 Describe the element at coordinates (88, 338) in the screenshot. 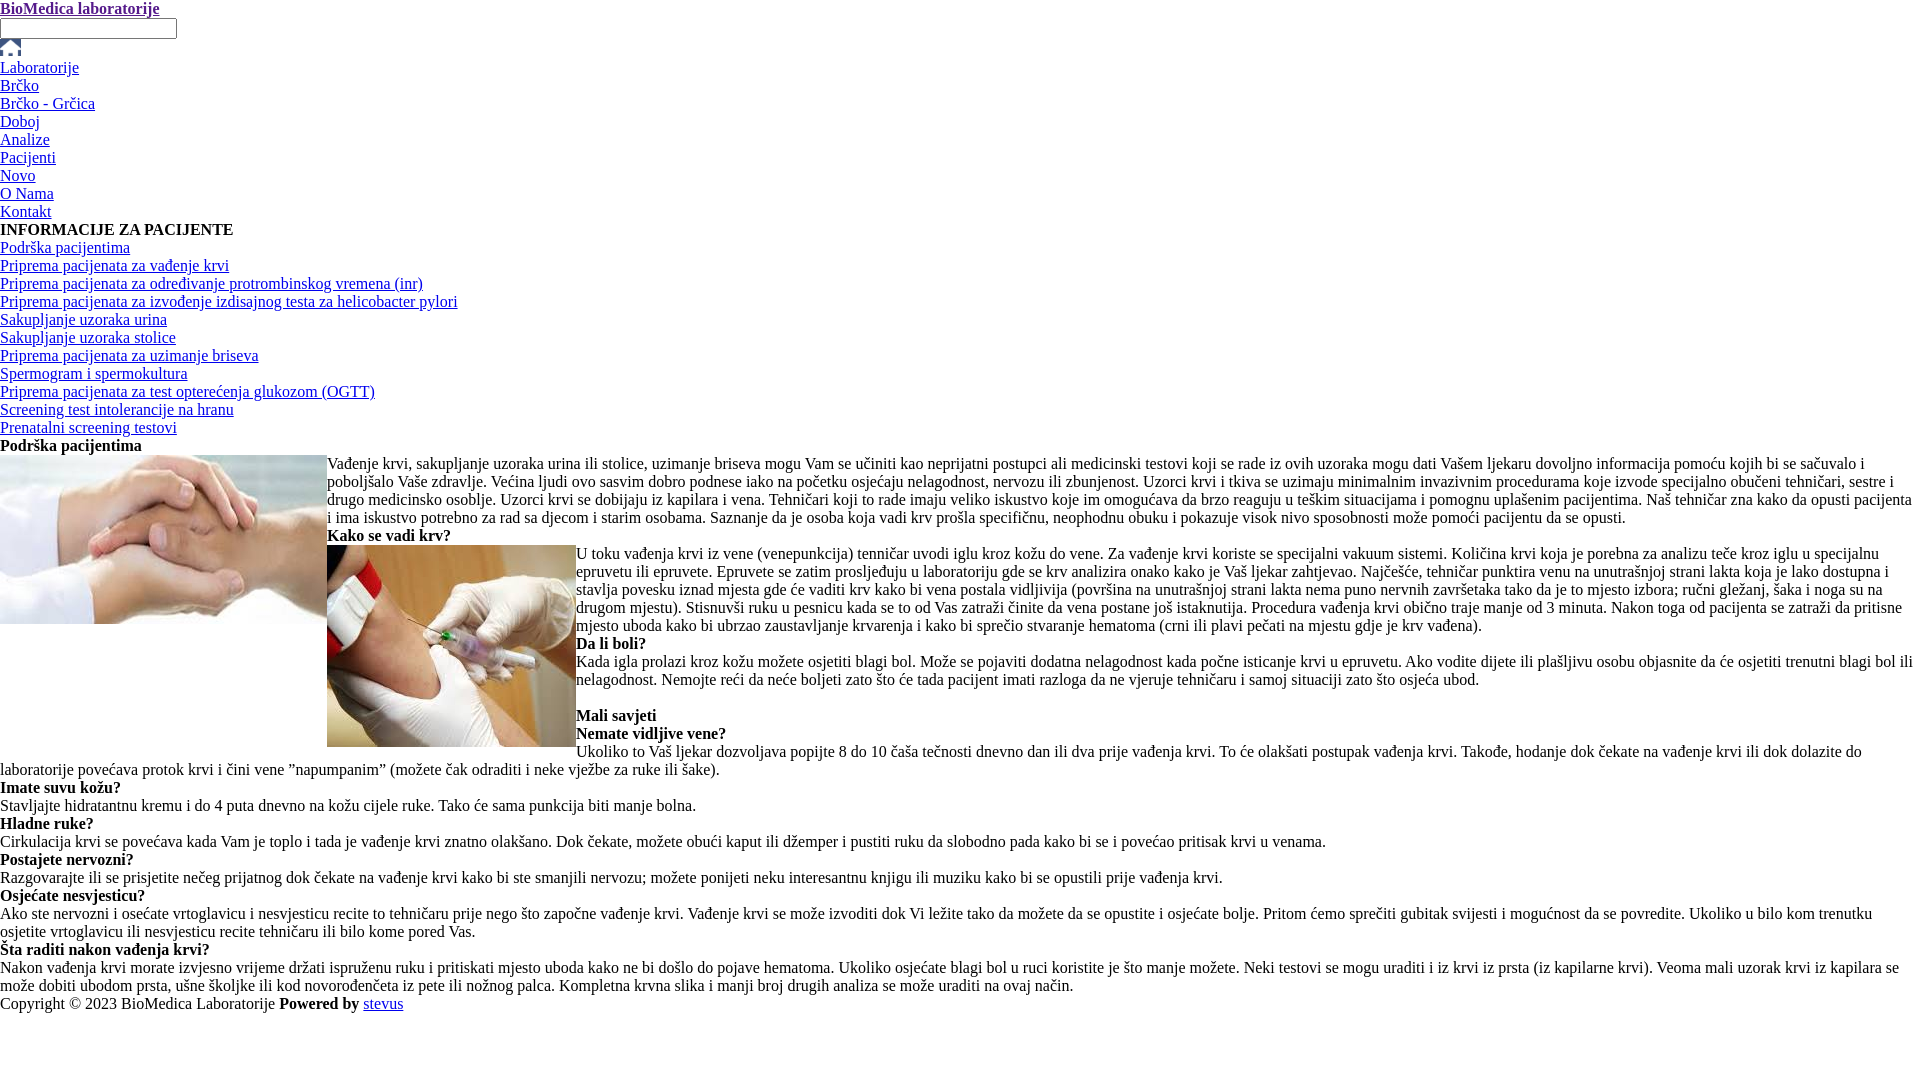

I see `Sakupljanje uzoraka stolice` at that location.